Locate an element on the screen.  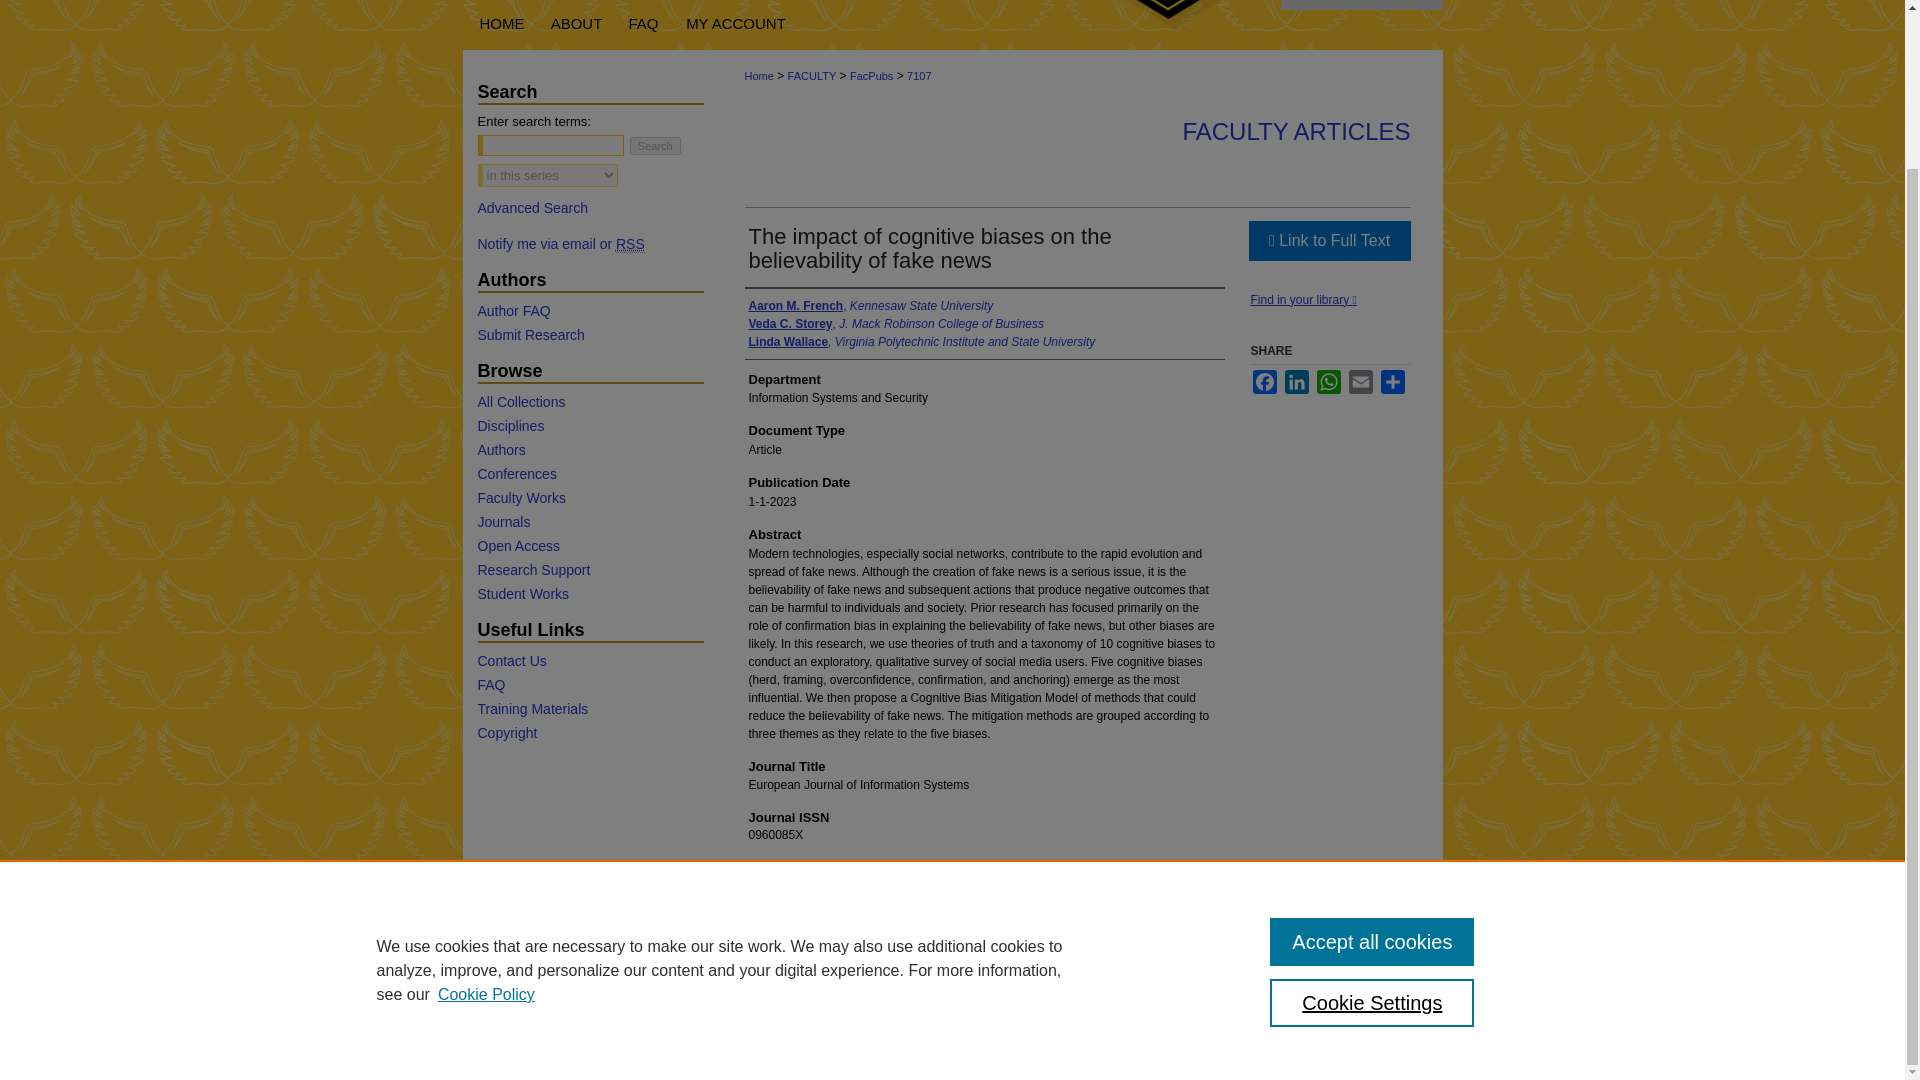
Facebook is located at coordinates (1264, 382).